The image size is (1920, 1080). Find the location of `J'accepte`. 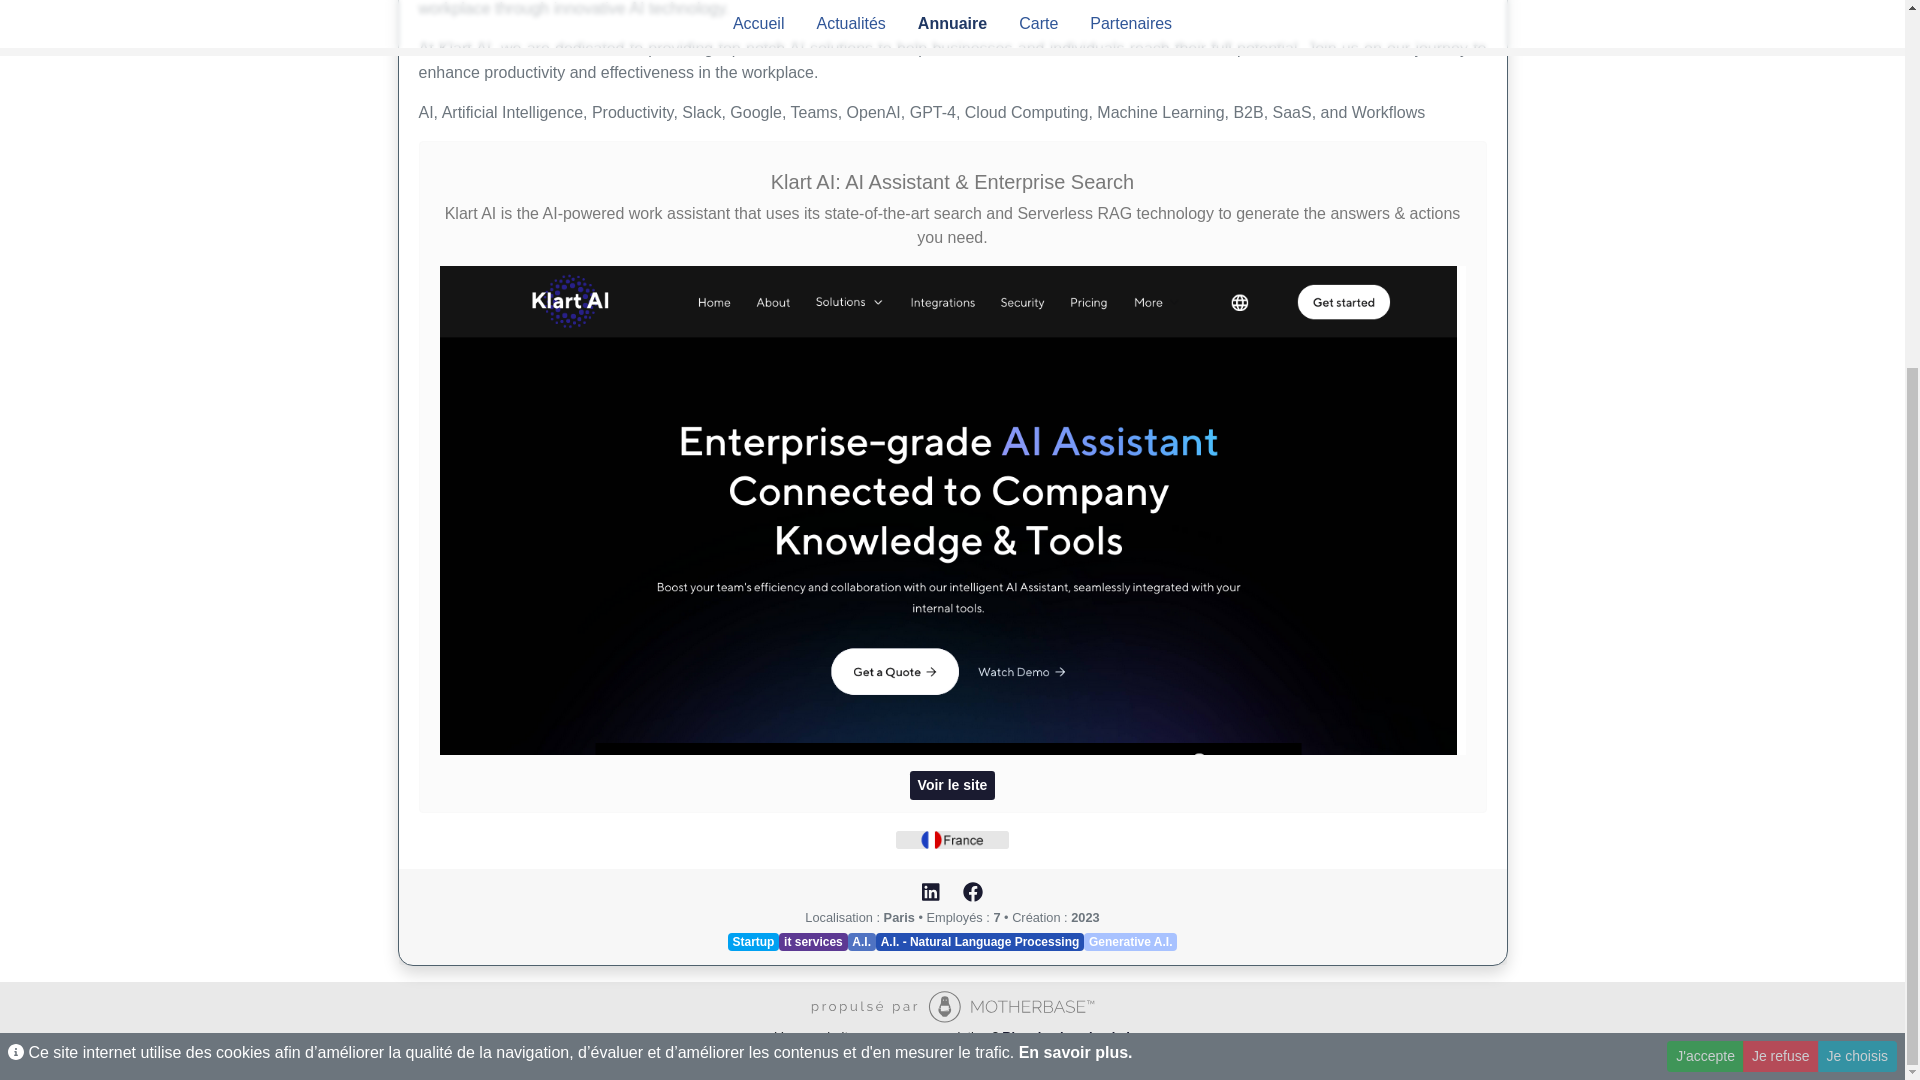

J'accepte is located at coordinates (1704, 510).